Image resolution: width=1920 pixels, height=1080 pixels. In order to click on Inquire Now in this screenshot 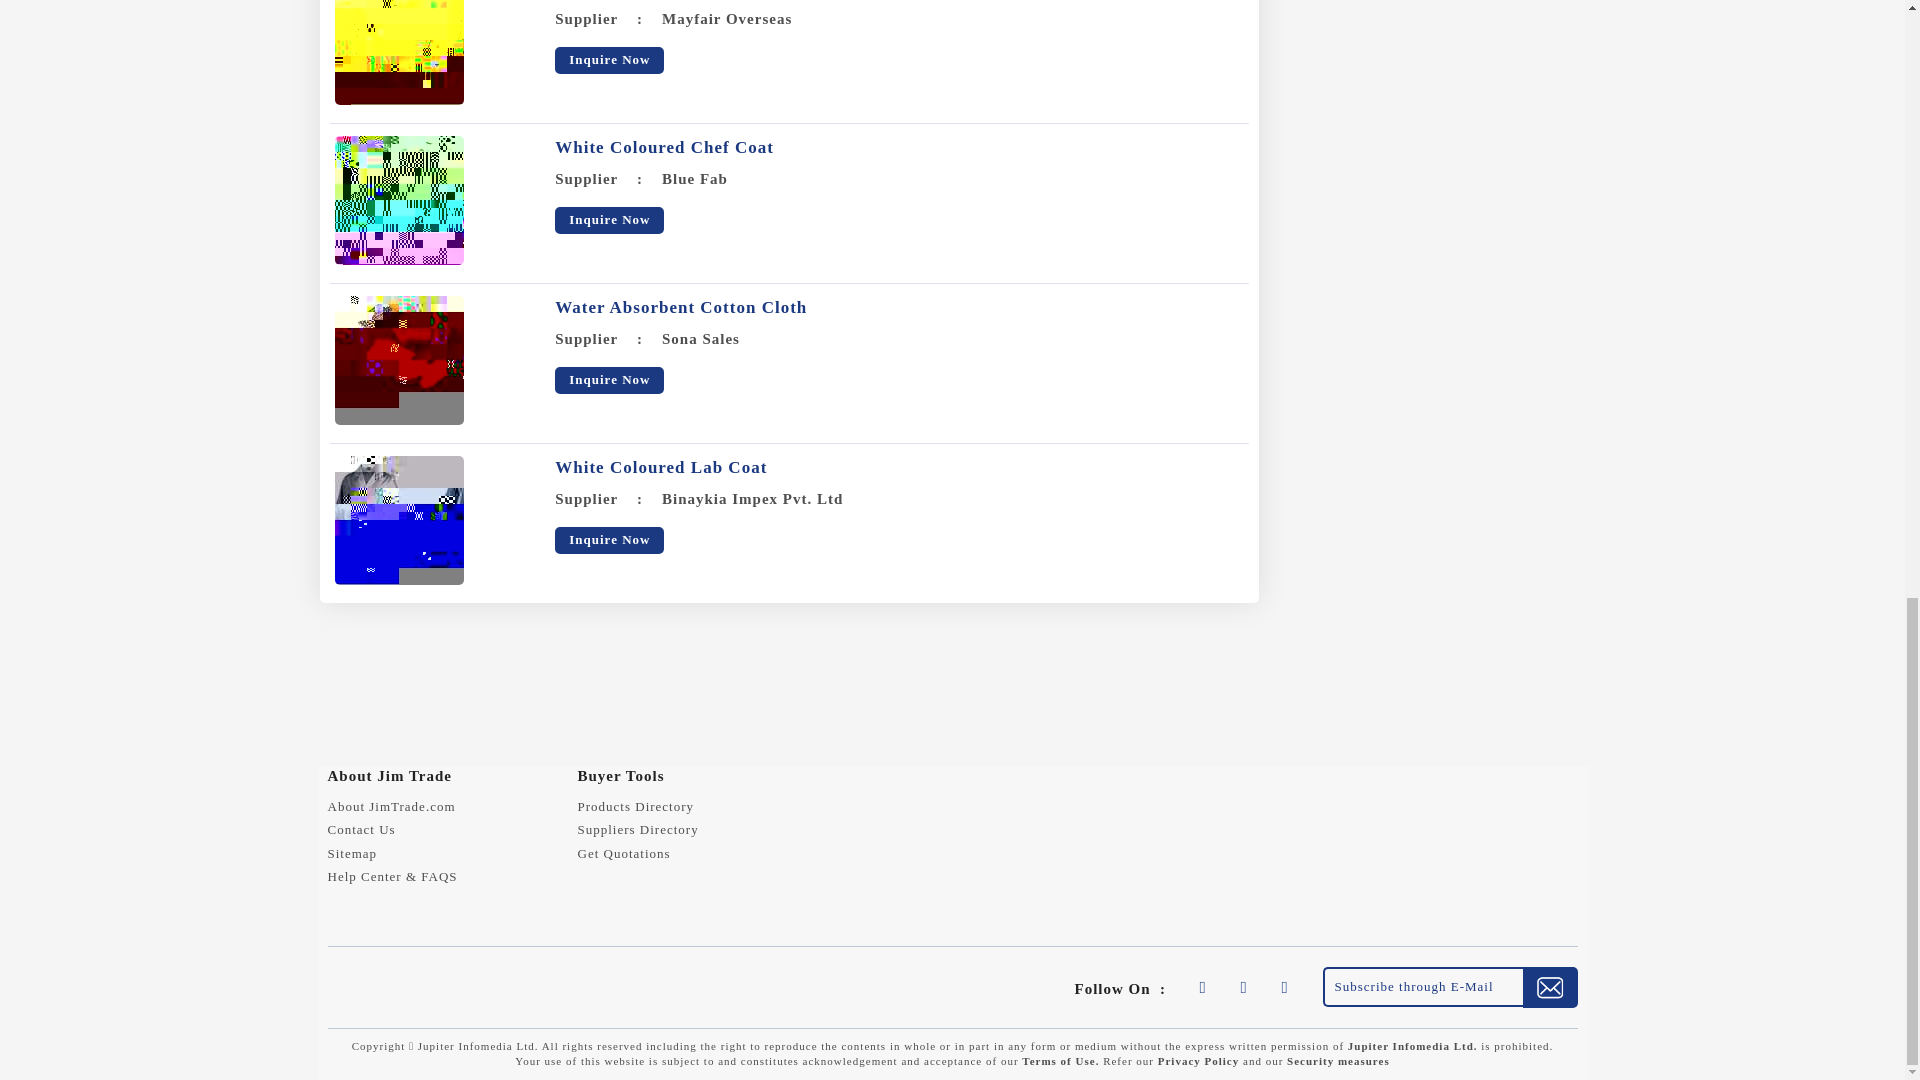, I will do `click(609, 60)`.